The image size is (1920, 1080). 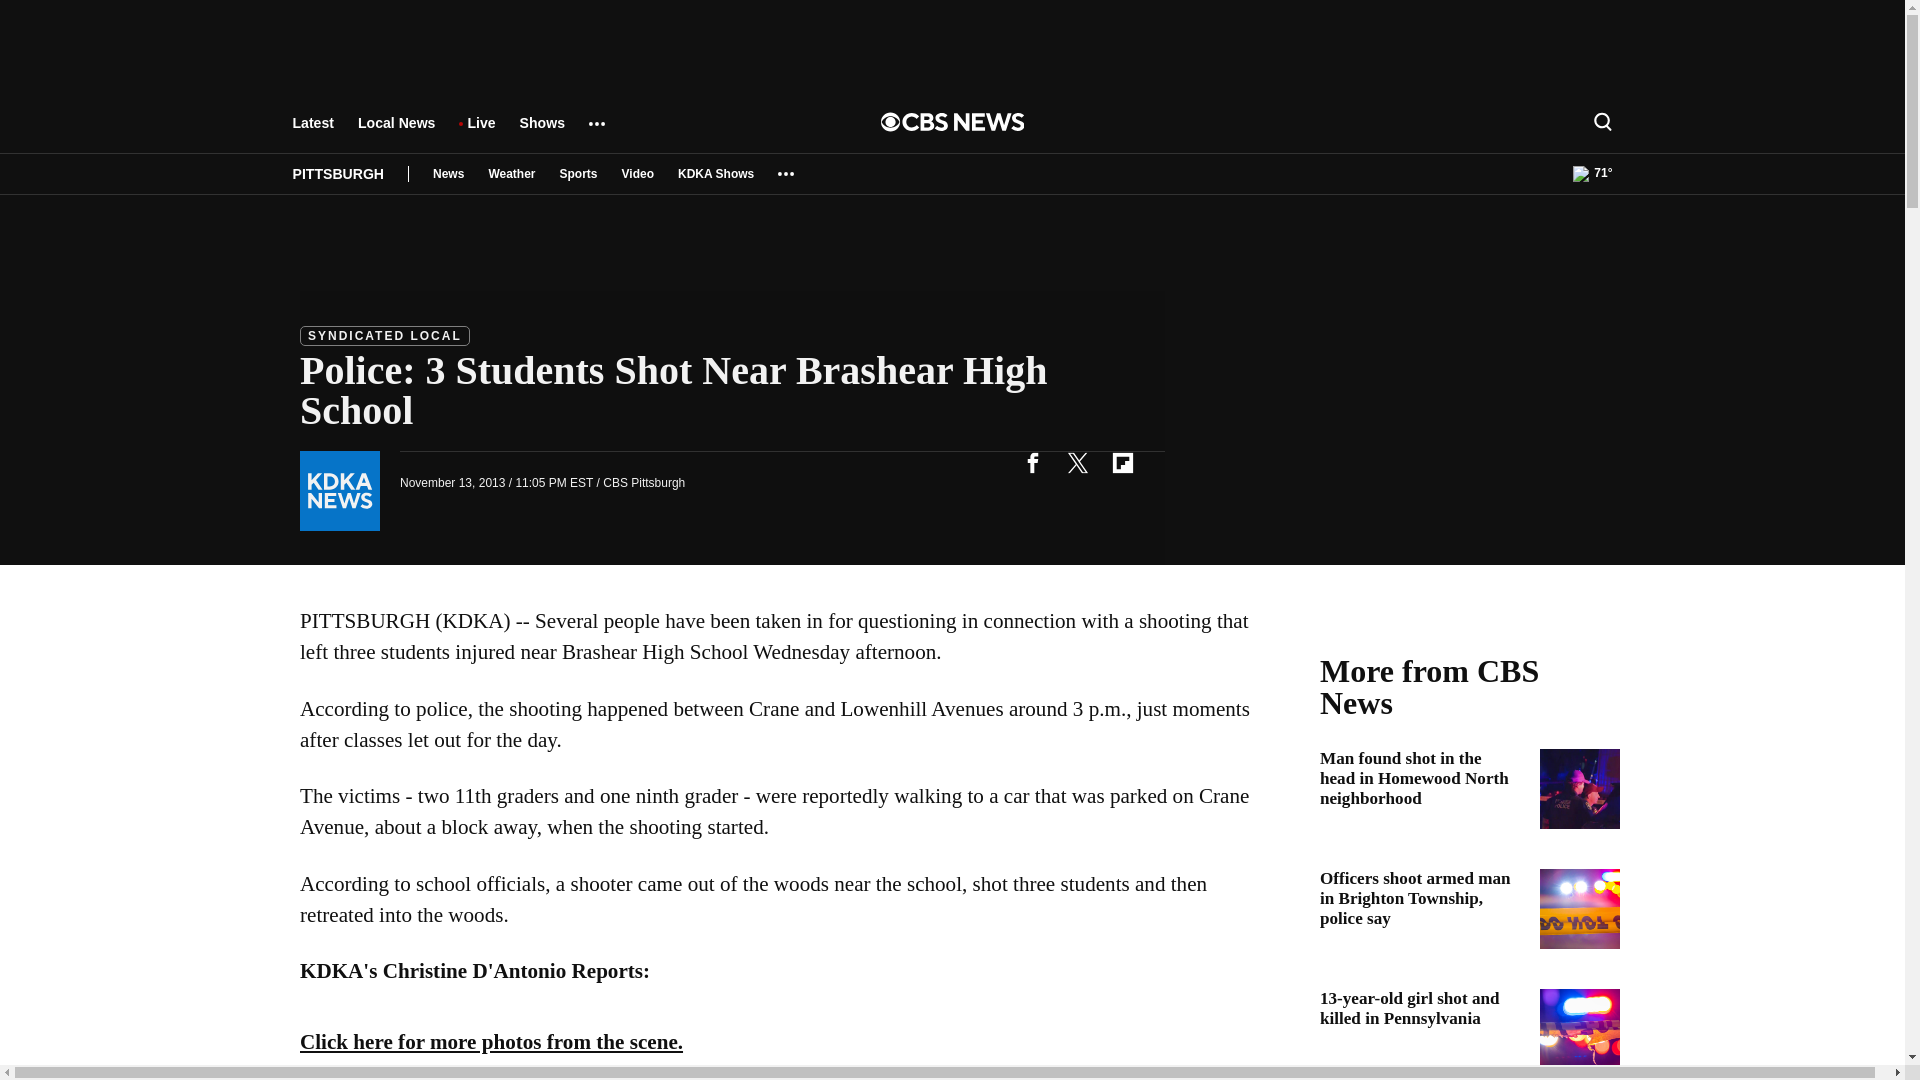 What do you see at coordinates (1077, 462) in the screenshot?
I see `twitter` at bounding box center [1077, 462].